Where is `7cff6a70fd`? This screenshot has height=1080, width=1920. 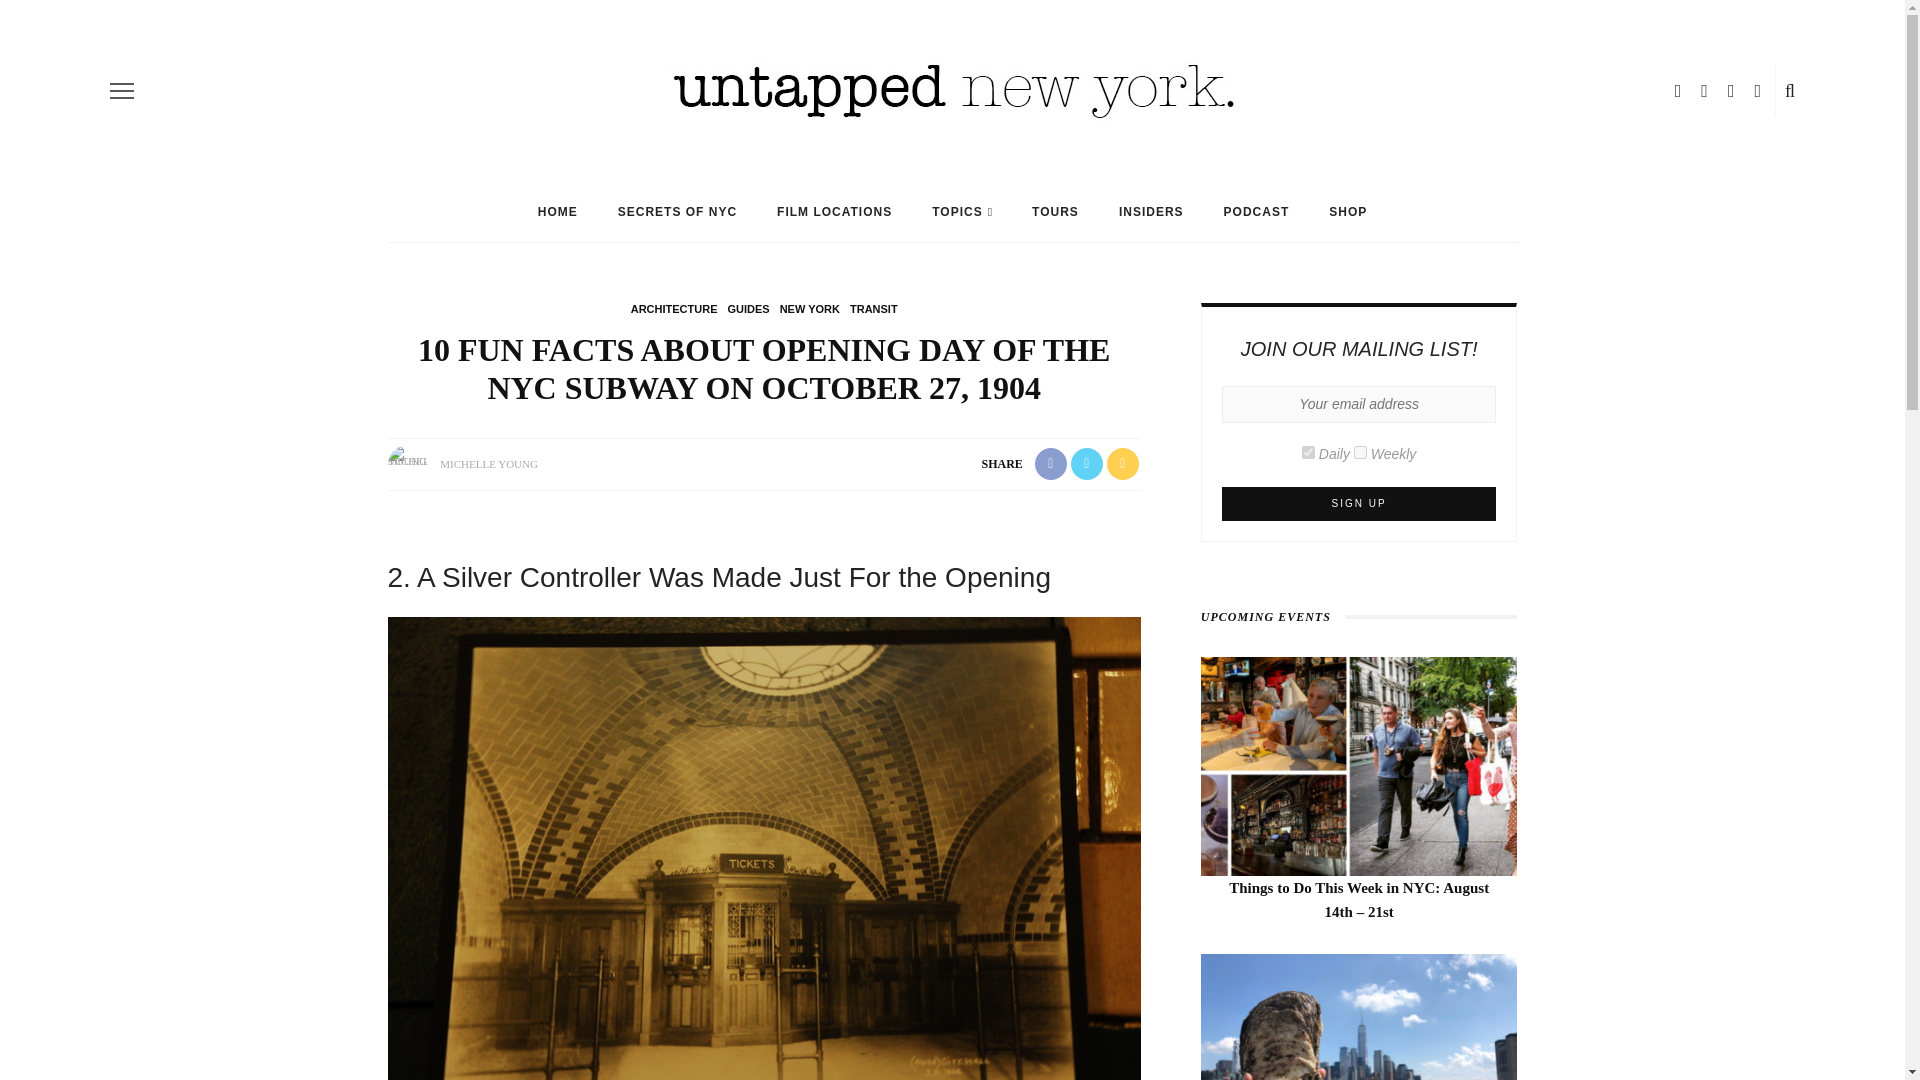
7cff6a70fd is located at coordinates (1360, 452).